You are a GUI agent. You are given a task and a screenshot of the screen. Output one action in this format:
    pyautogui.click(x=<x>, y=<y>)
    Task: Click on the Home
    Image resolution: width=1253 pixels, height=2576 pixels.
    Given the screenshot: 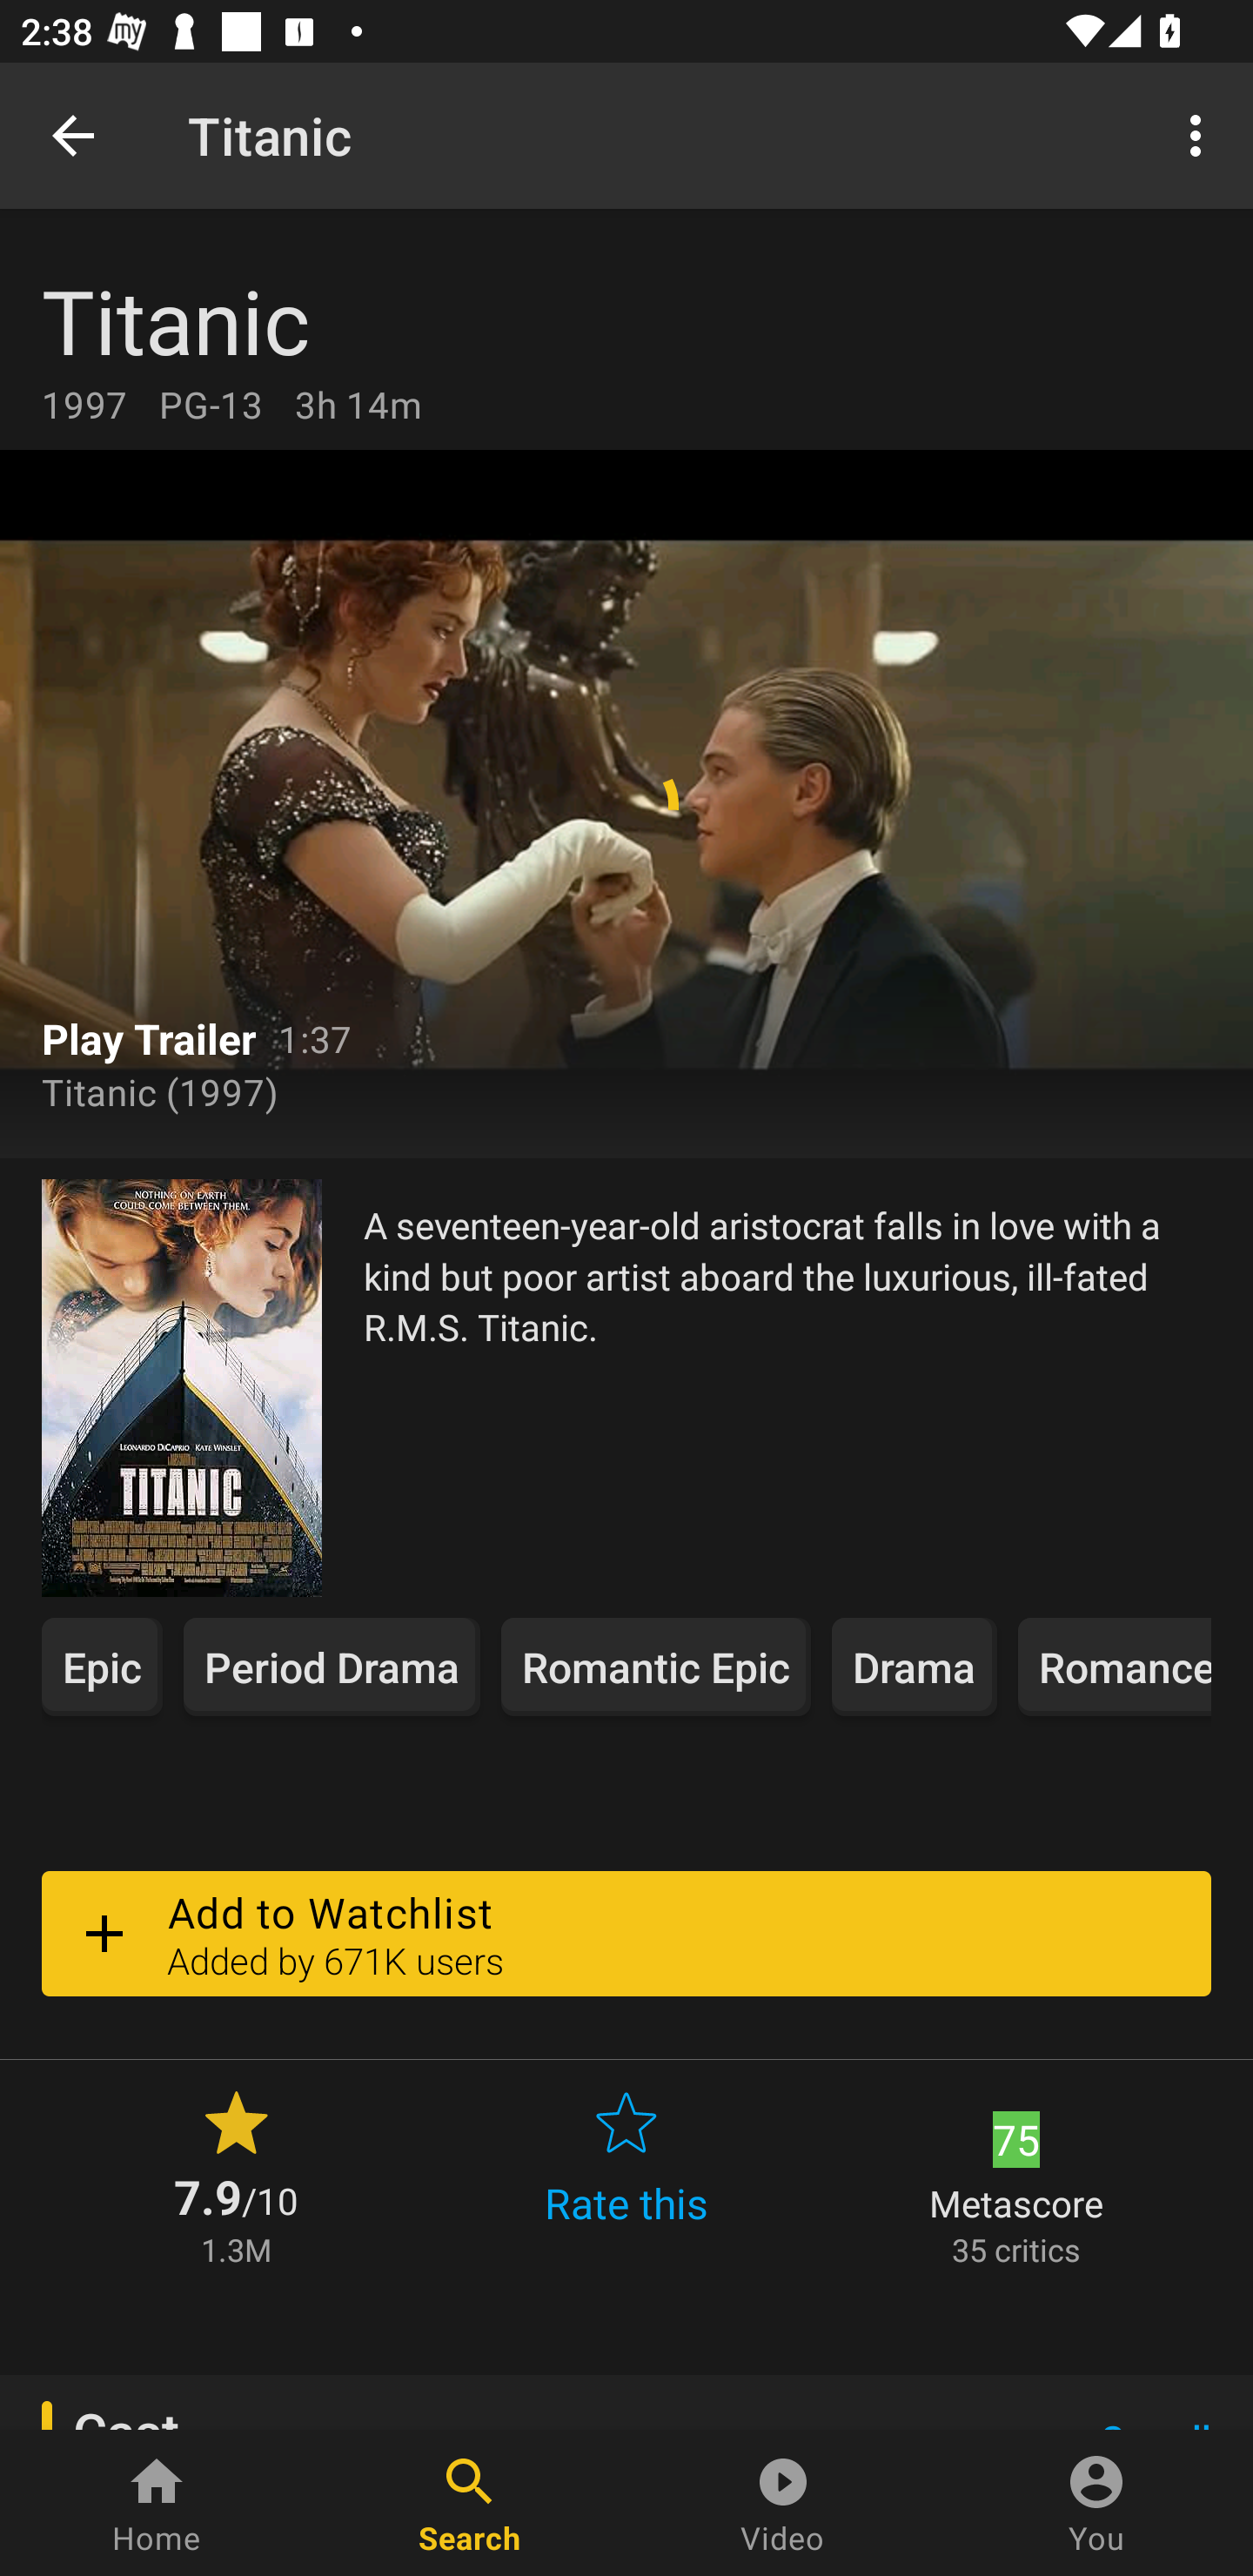 What is the action you would take?
    pyautogui.click(x=157, y=2503)
    